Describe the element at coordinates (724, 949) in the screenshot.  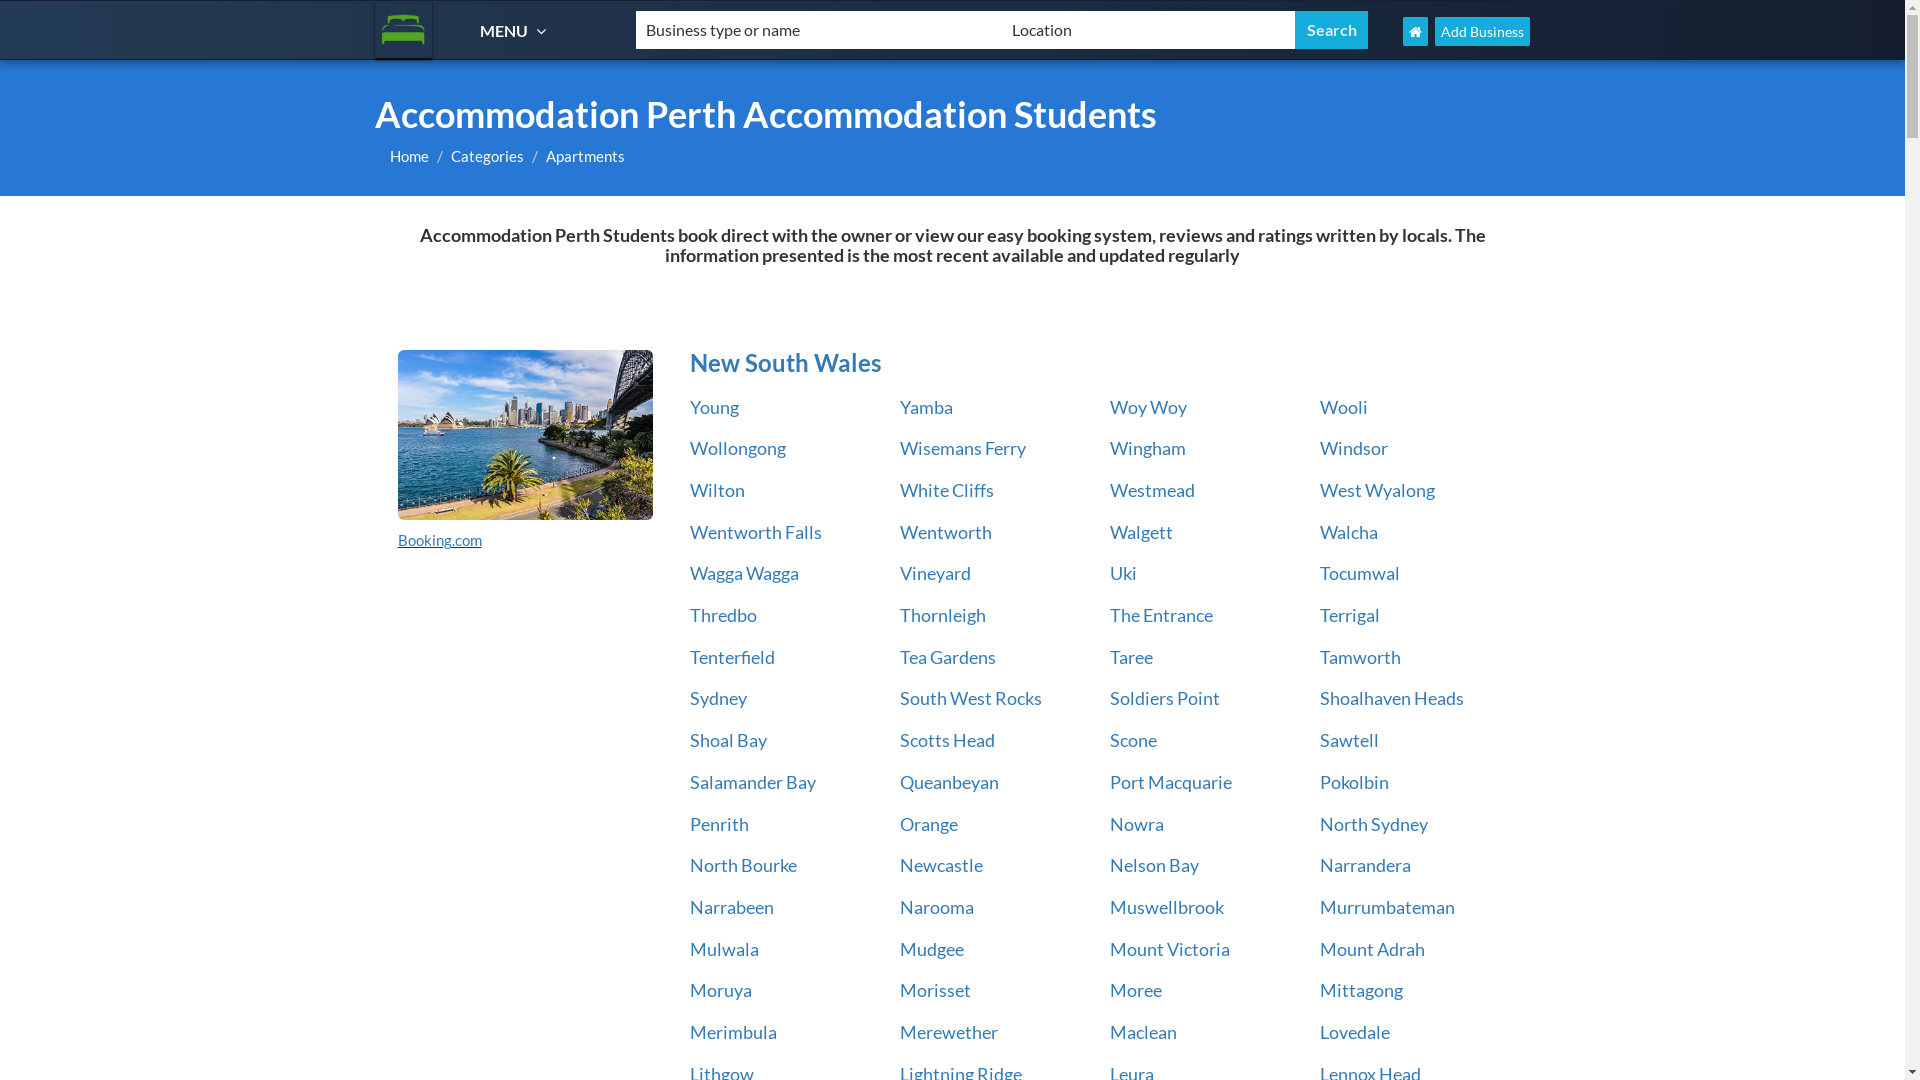
I see `Mulwala` at that location.